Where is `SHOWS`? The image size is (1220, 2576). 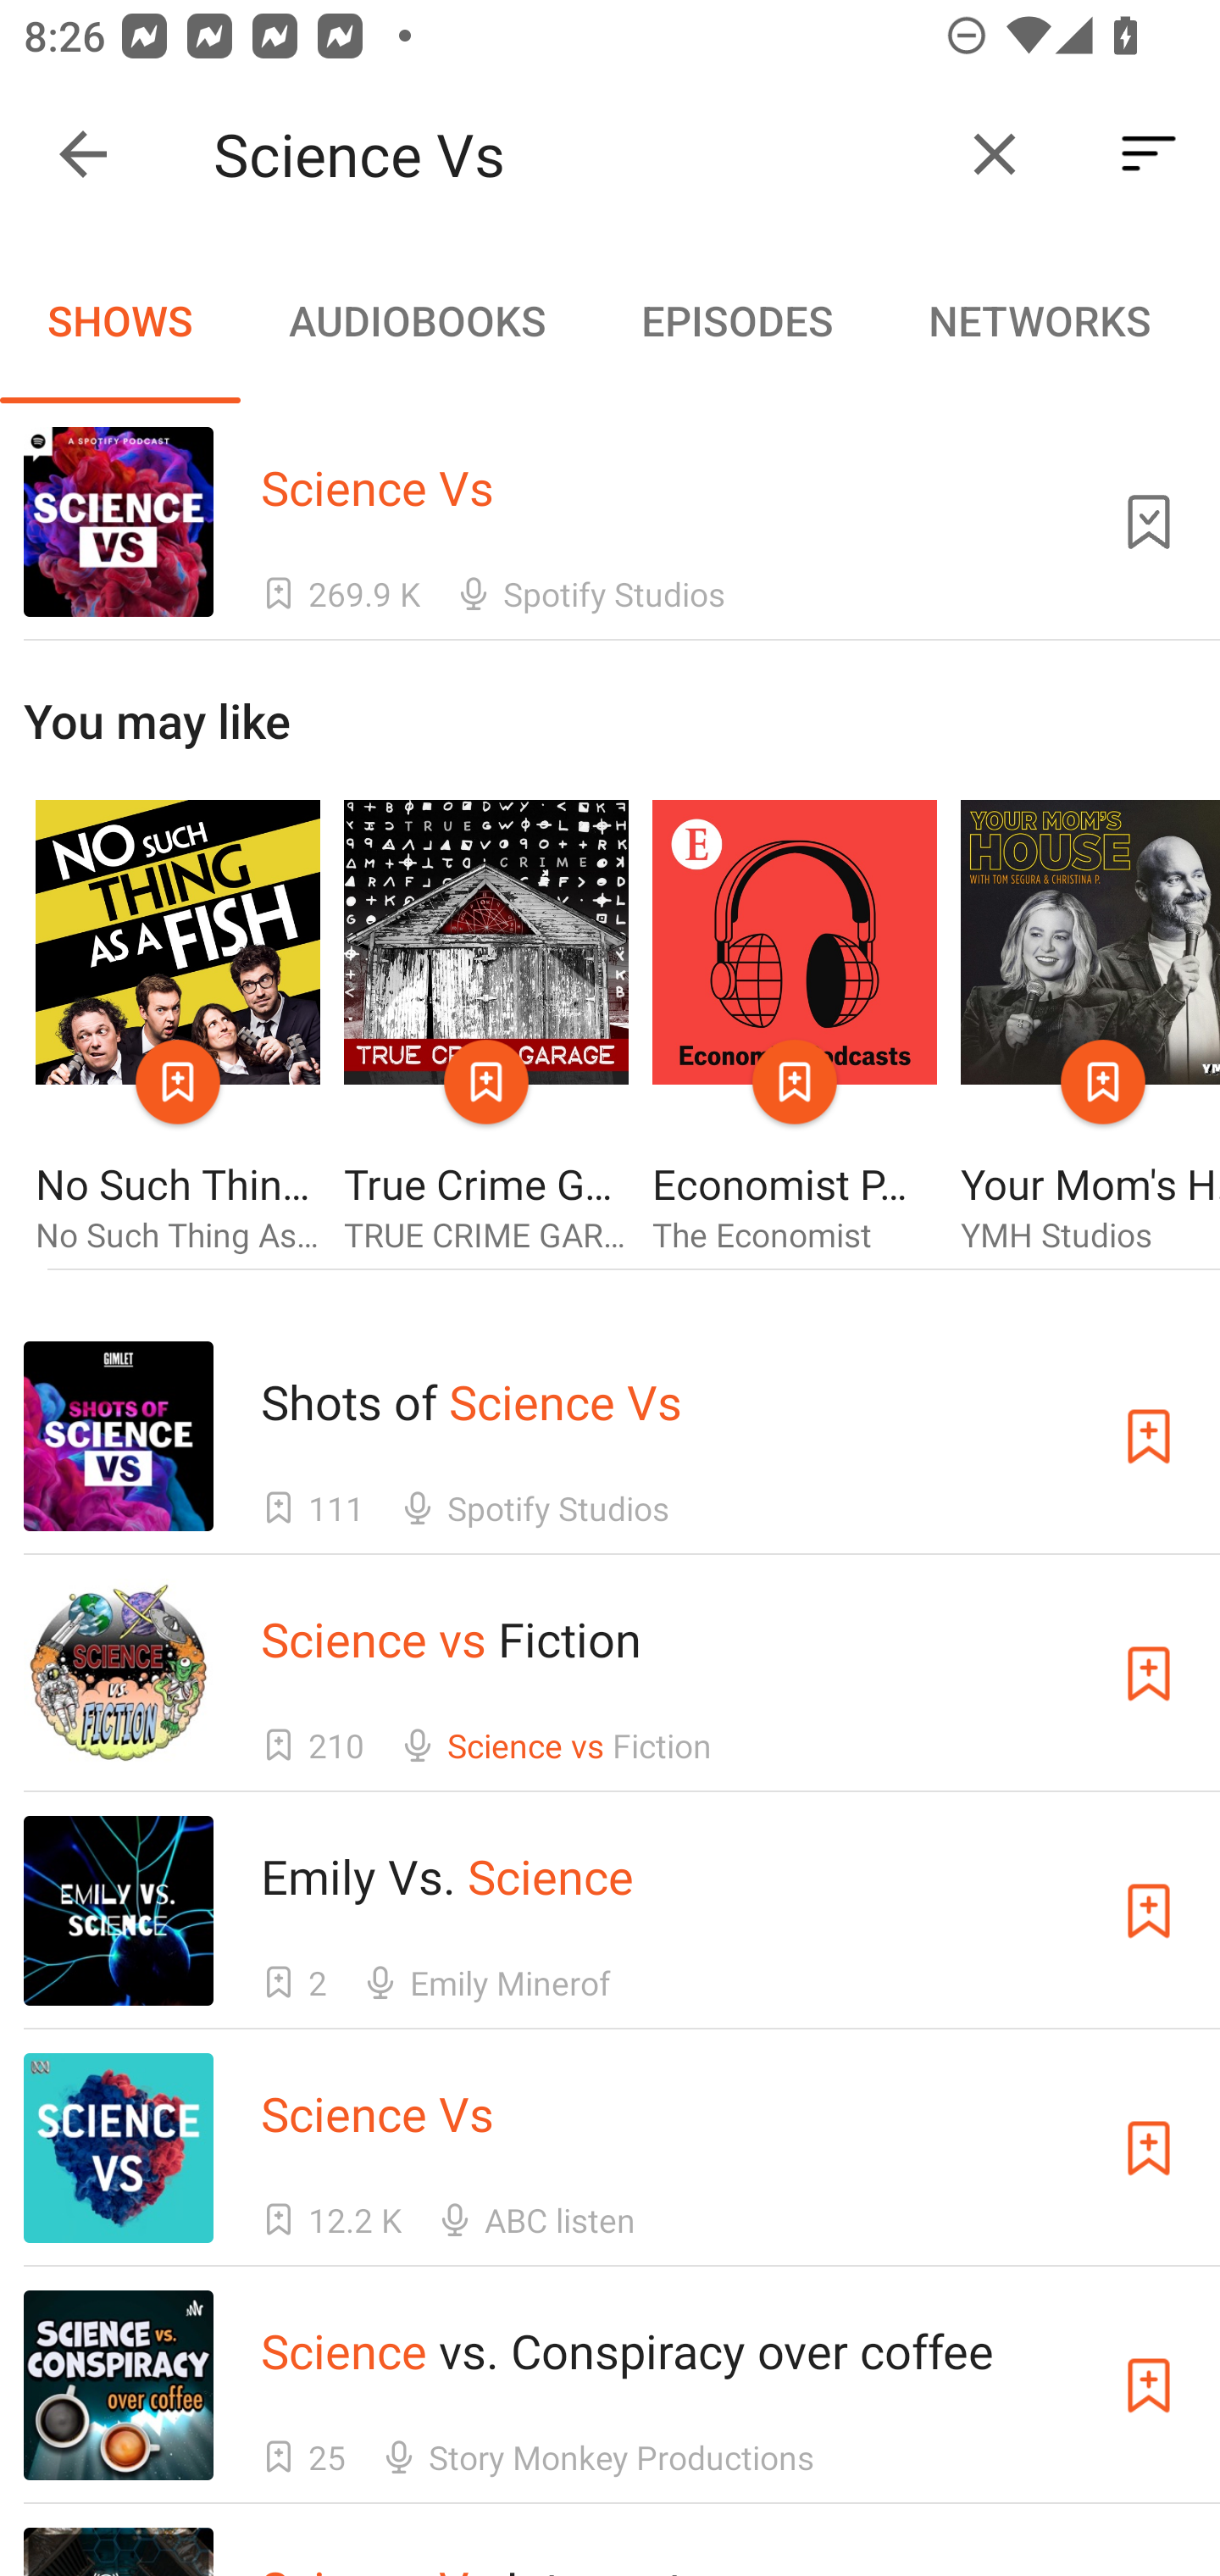
SHOWS is located at coordinates (120, 320).